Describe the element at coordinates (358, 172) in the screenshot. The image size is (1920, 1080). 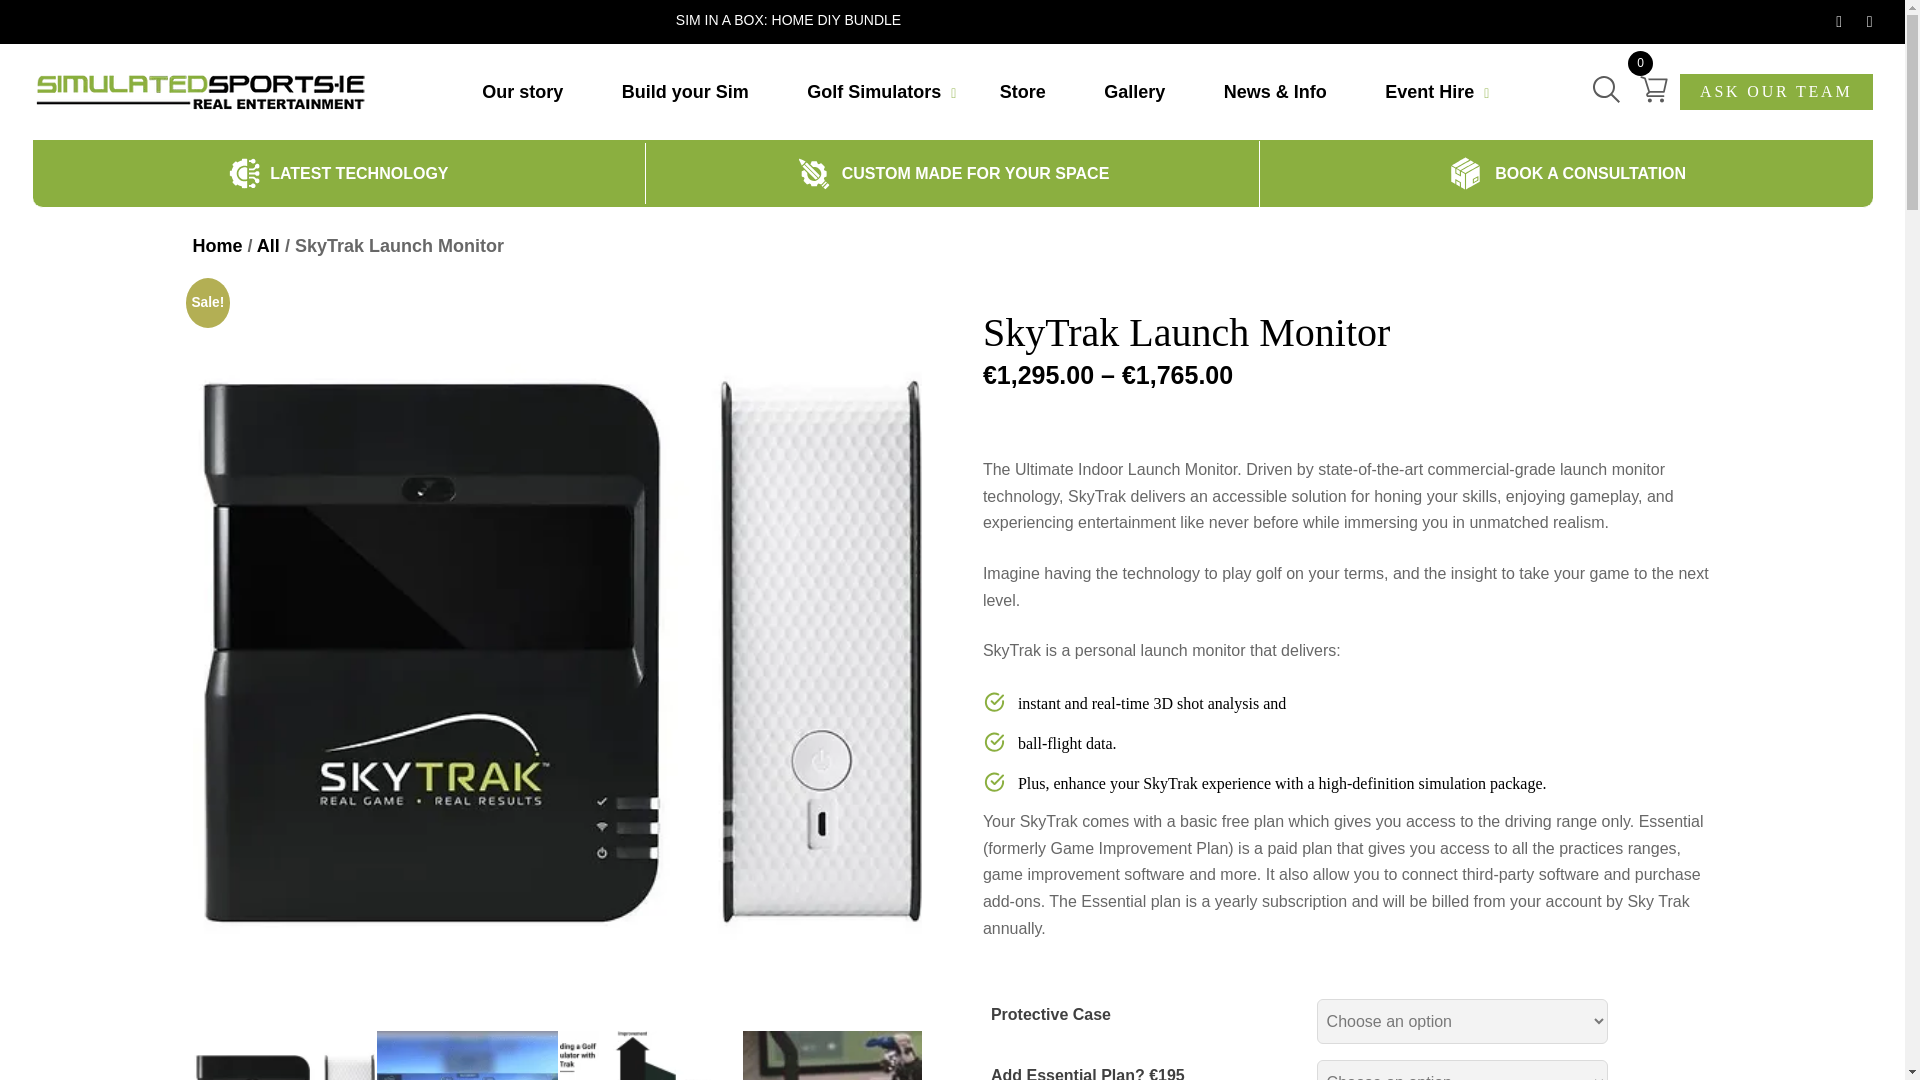
I see `LATEST TECHNOLOGY` at that location.